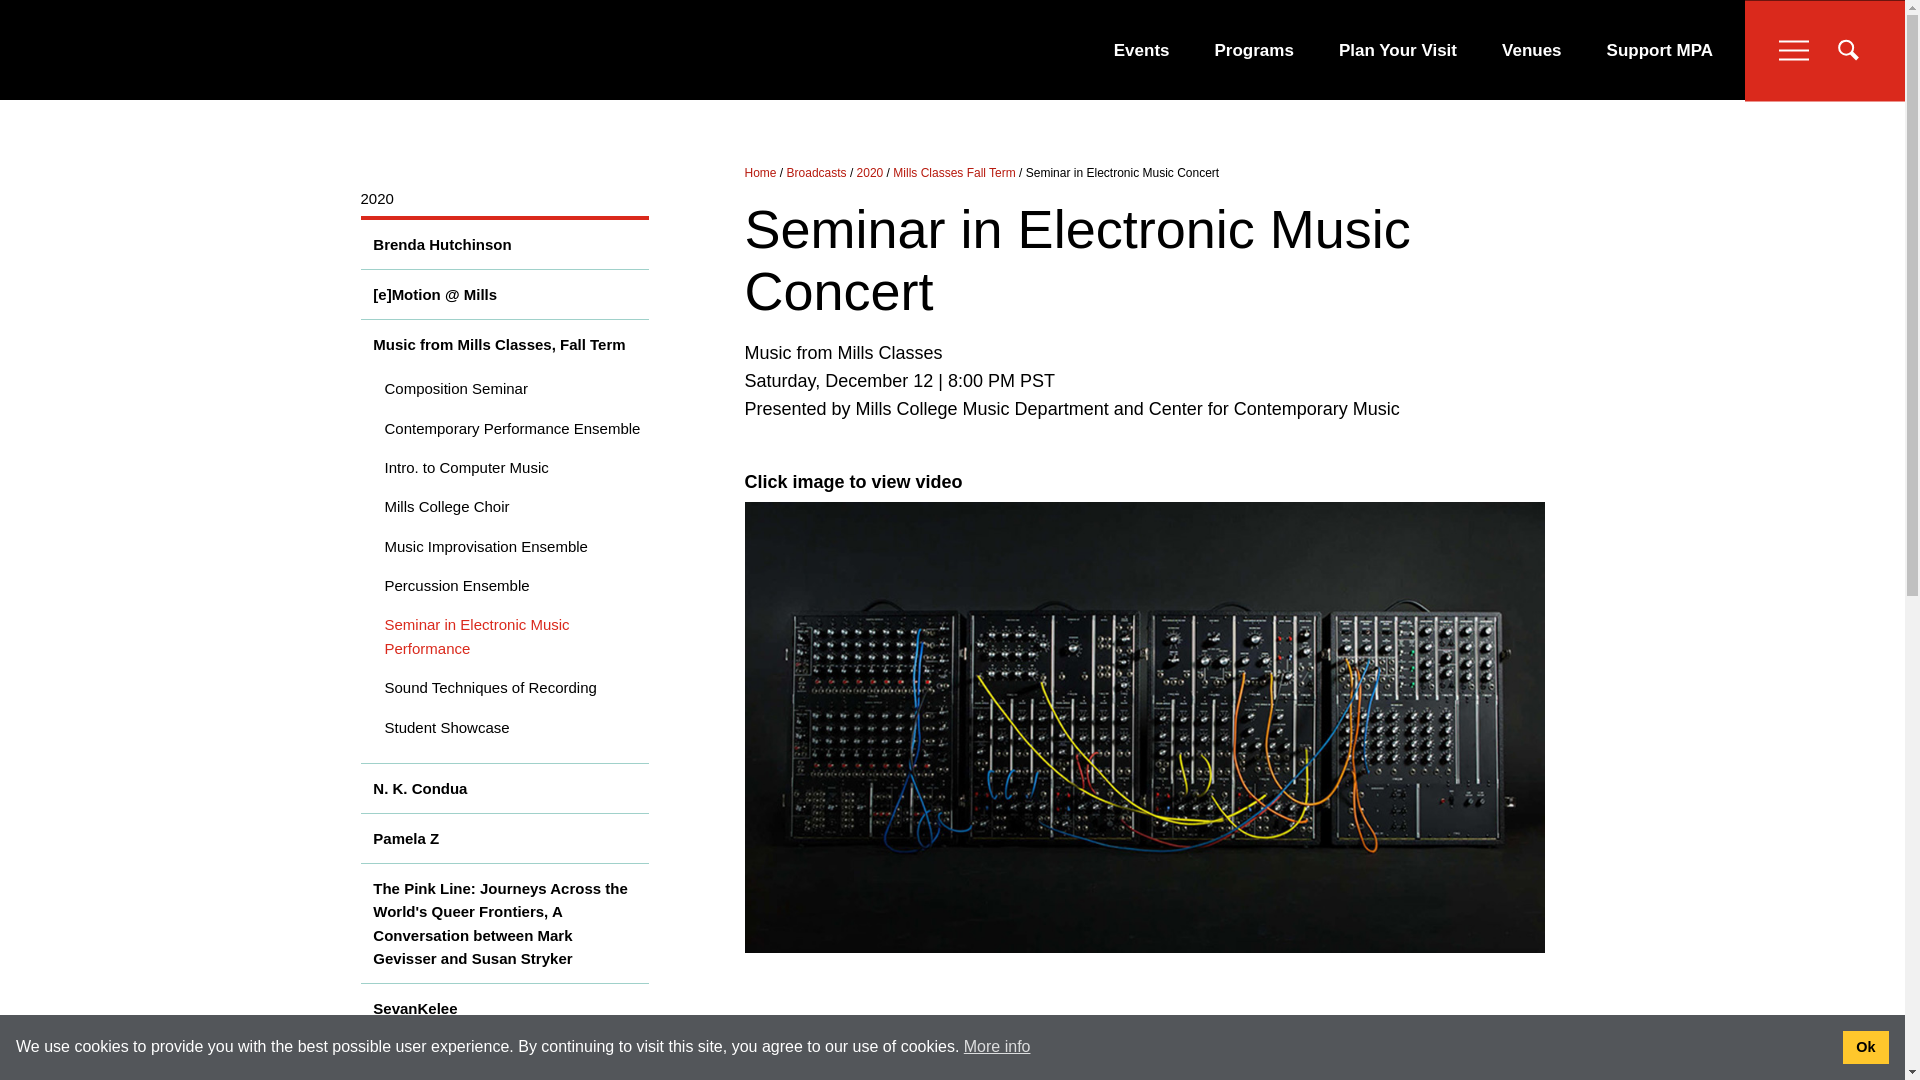  Describe the element at coordinates (1848, 49) in the screenshot. I see `toggle search` at that location.